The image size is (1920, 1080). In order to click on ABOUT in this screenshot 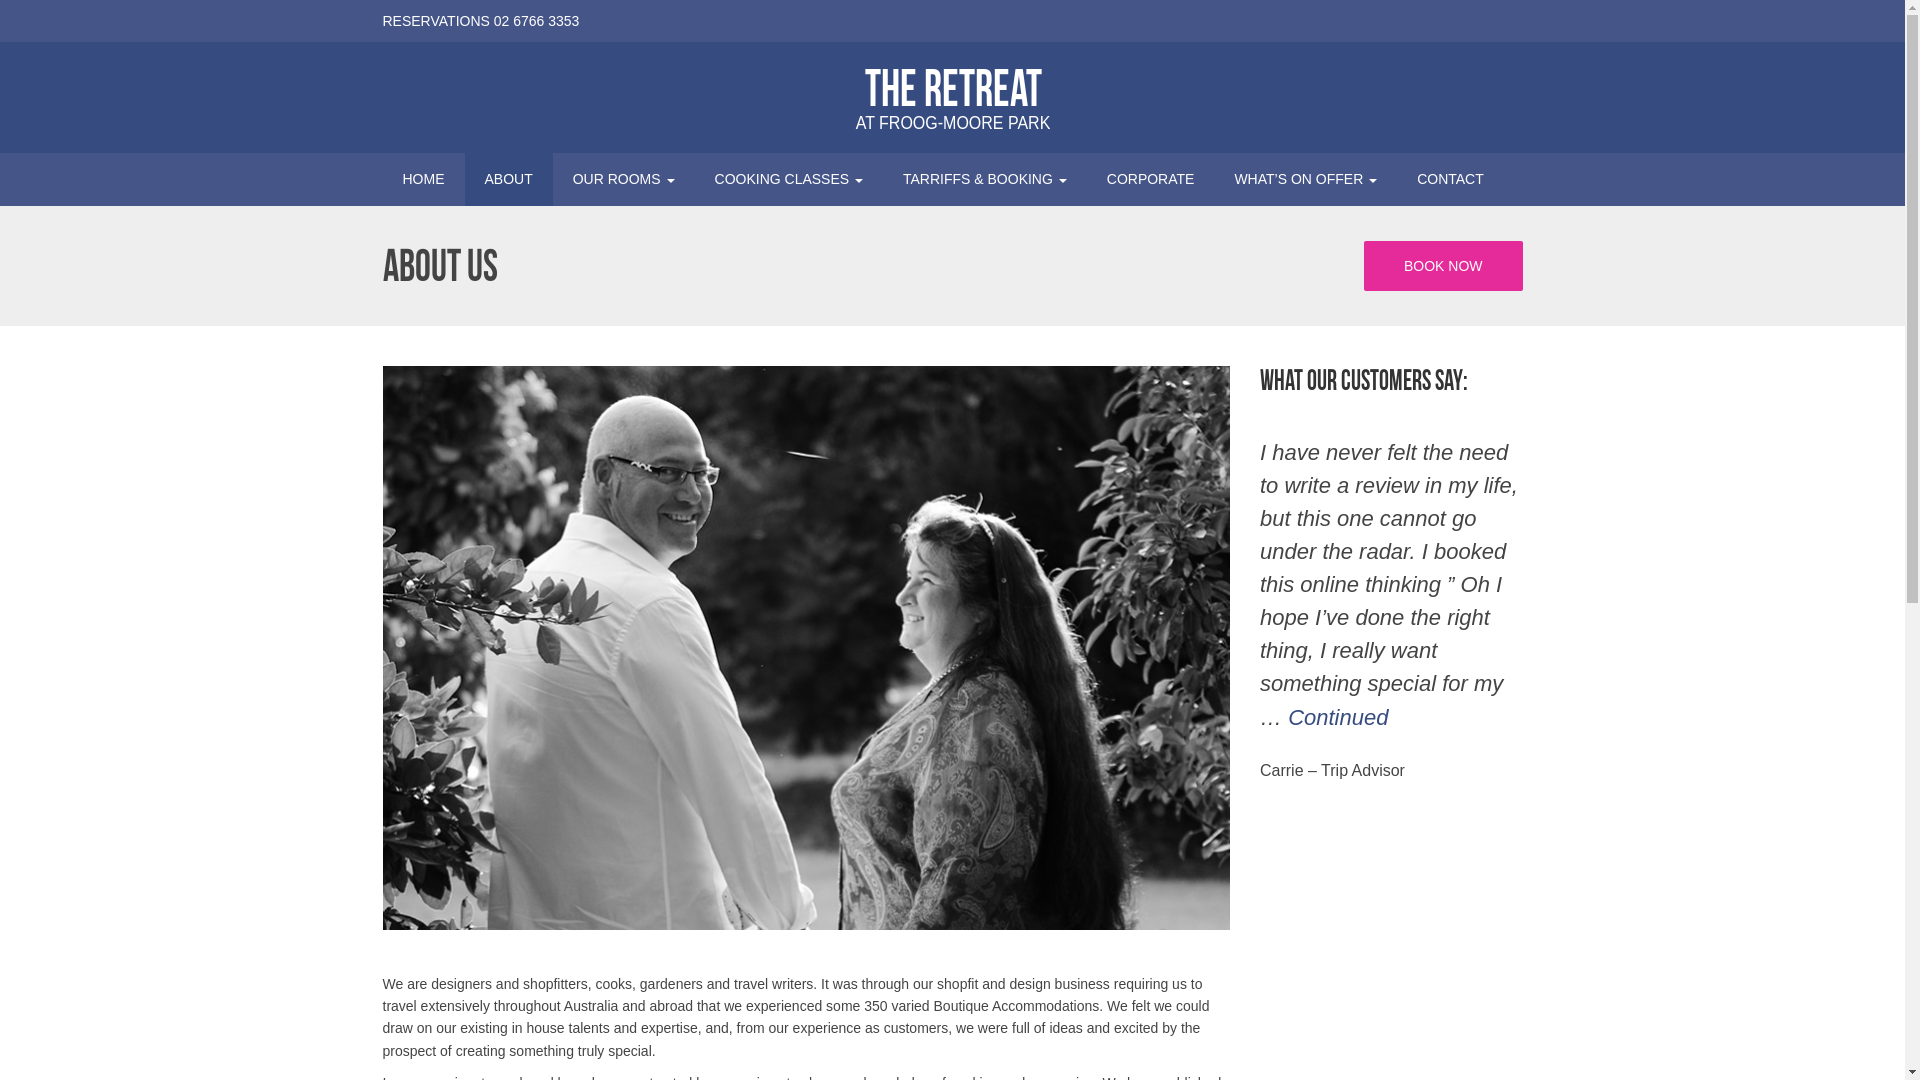, I will do `click(508, 179)`.